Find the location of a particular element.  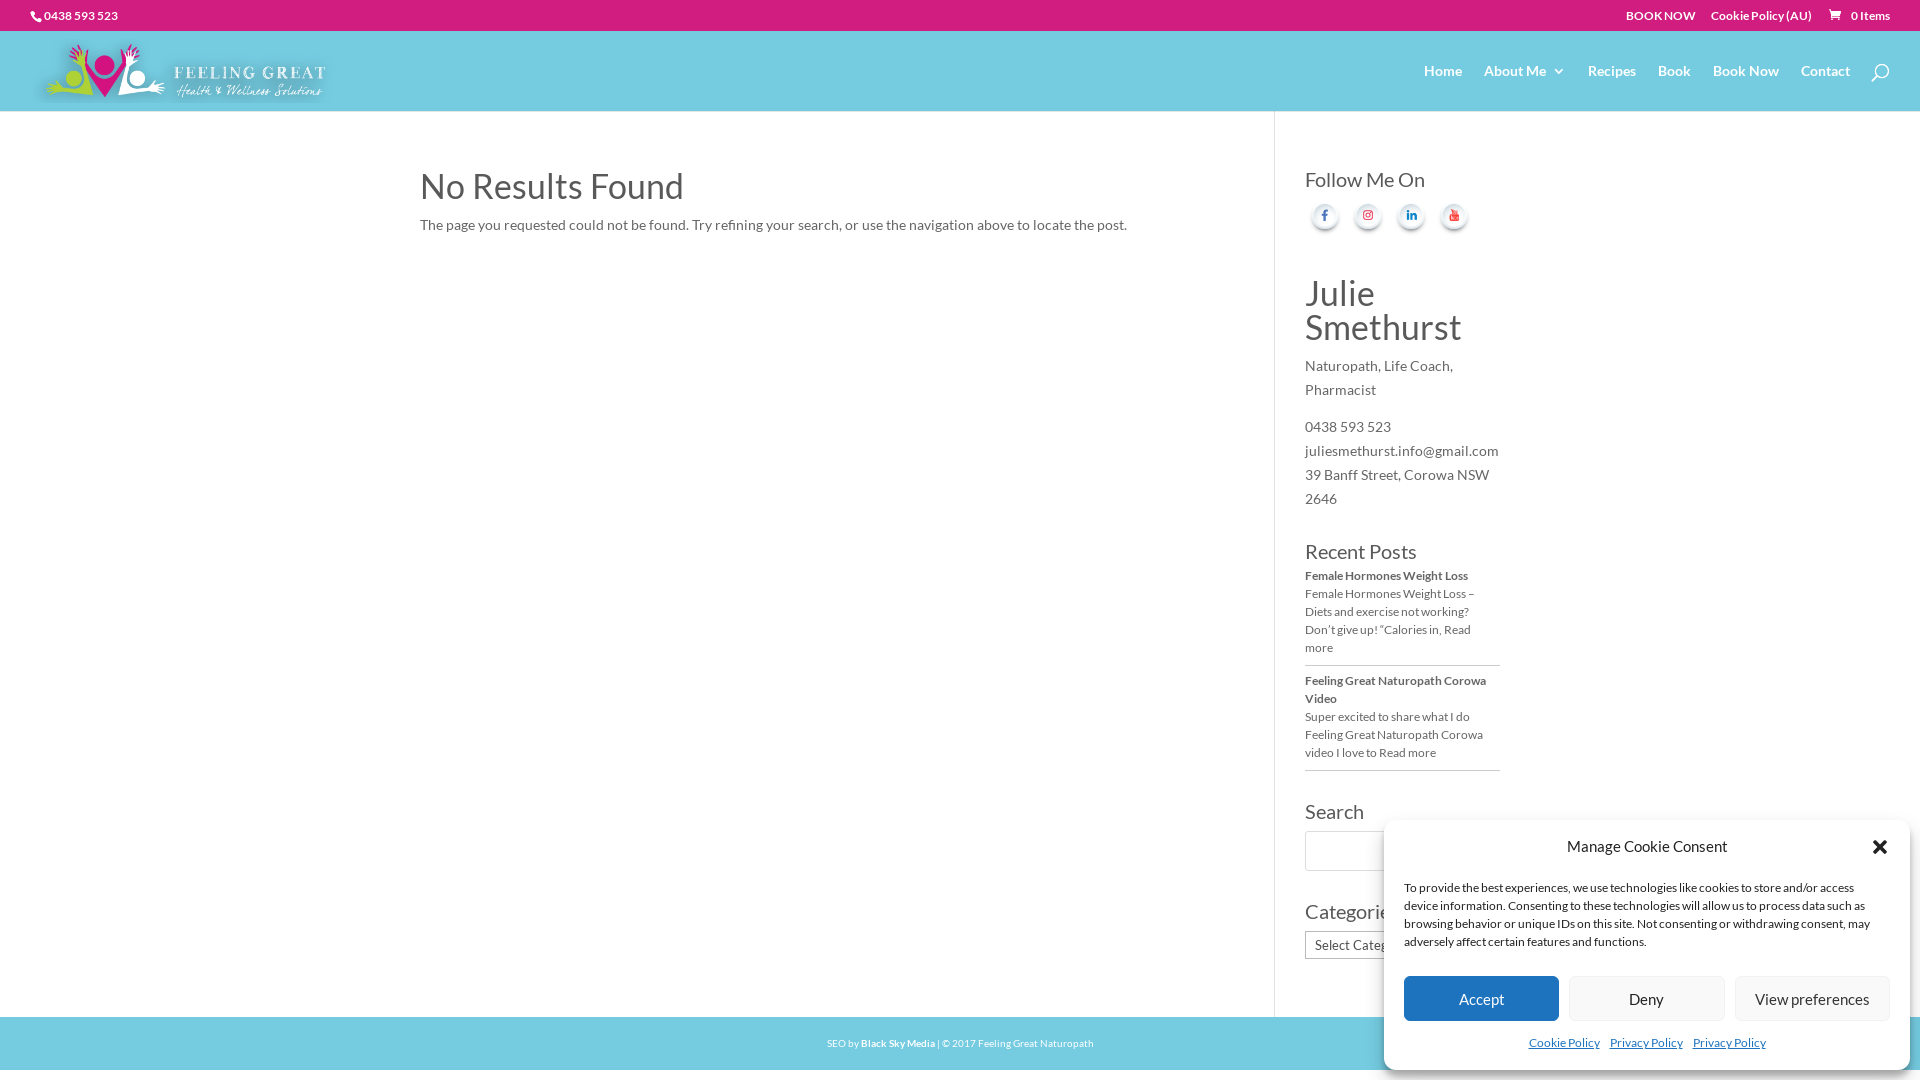

0 Items is located at coordinates (1858, 16).